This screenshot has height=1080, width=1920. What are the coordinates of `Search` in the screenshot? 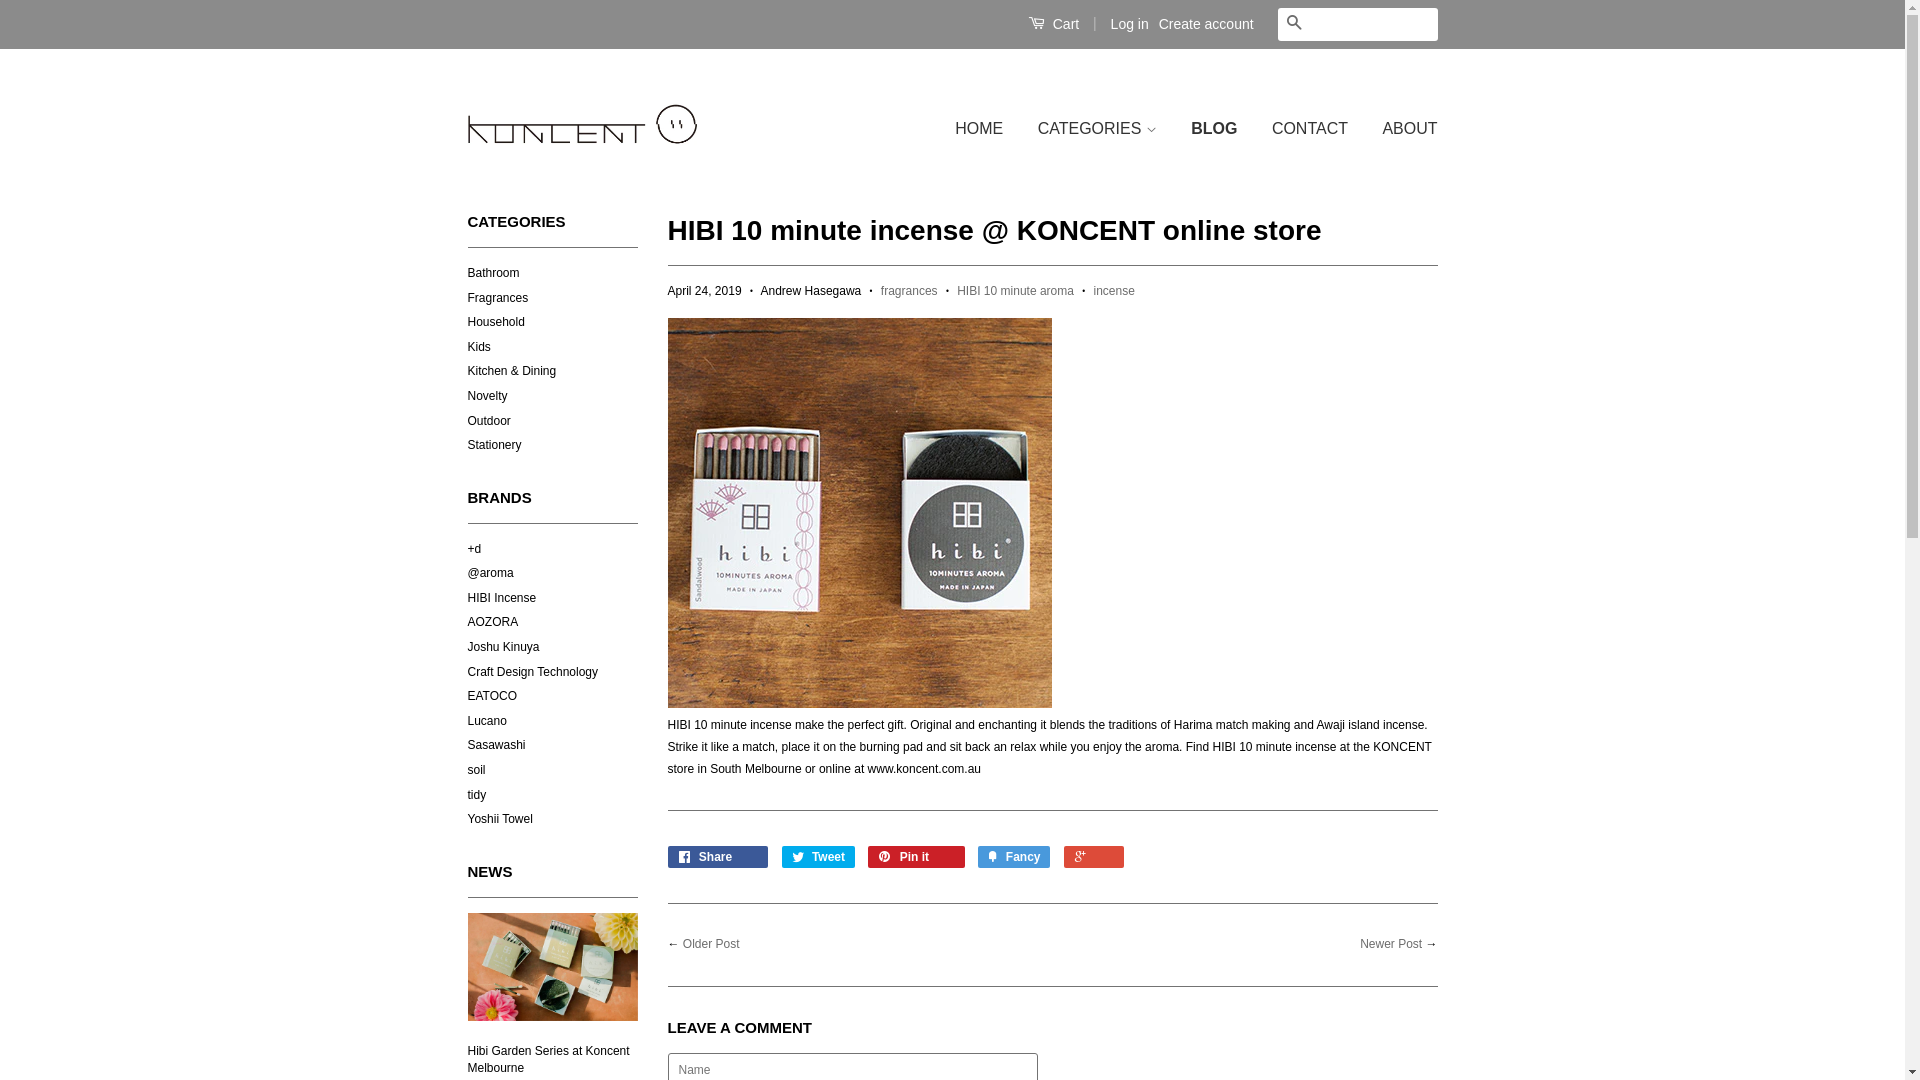 It's located at (1294, 24).